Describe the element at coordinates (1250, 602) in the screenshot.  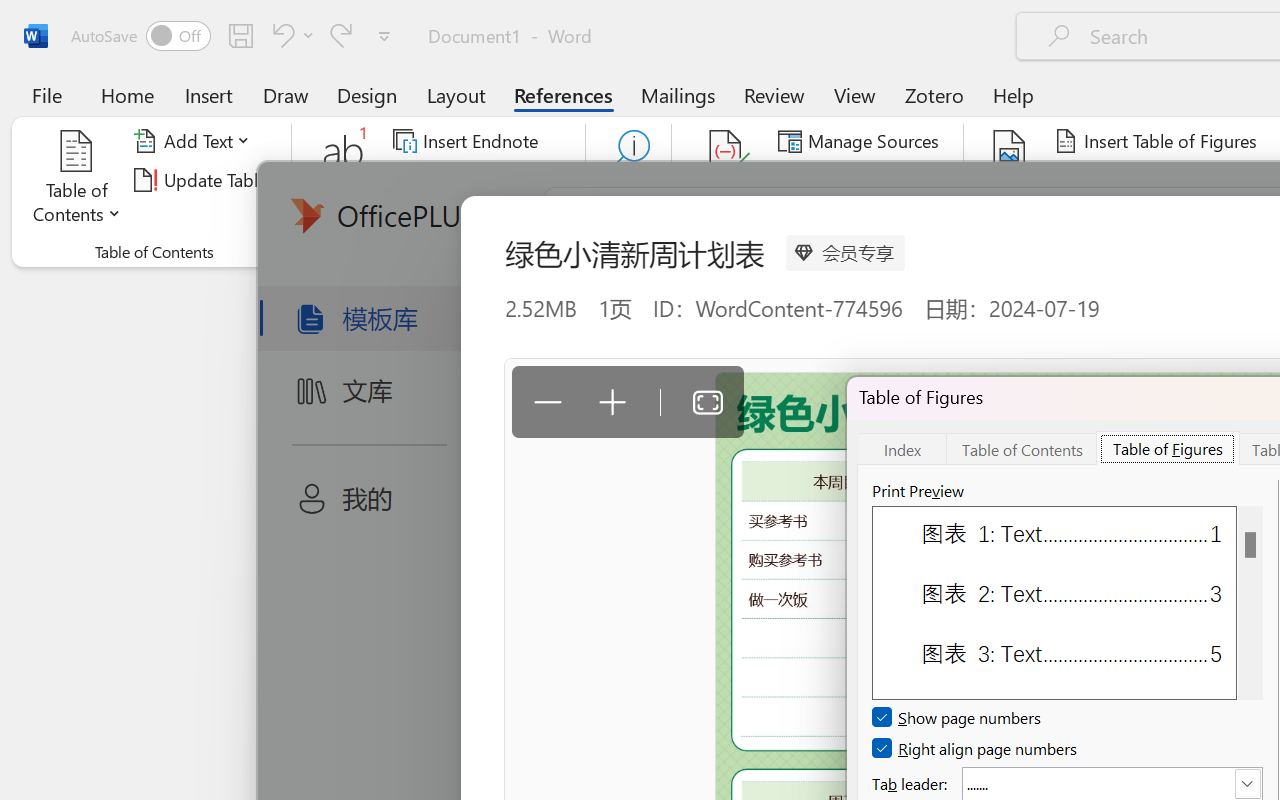
I see `Print Preview` at that location.